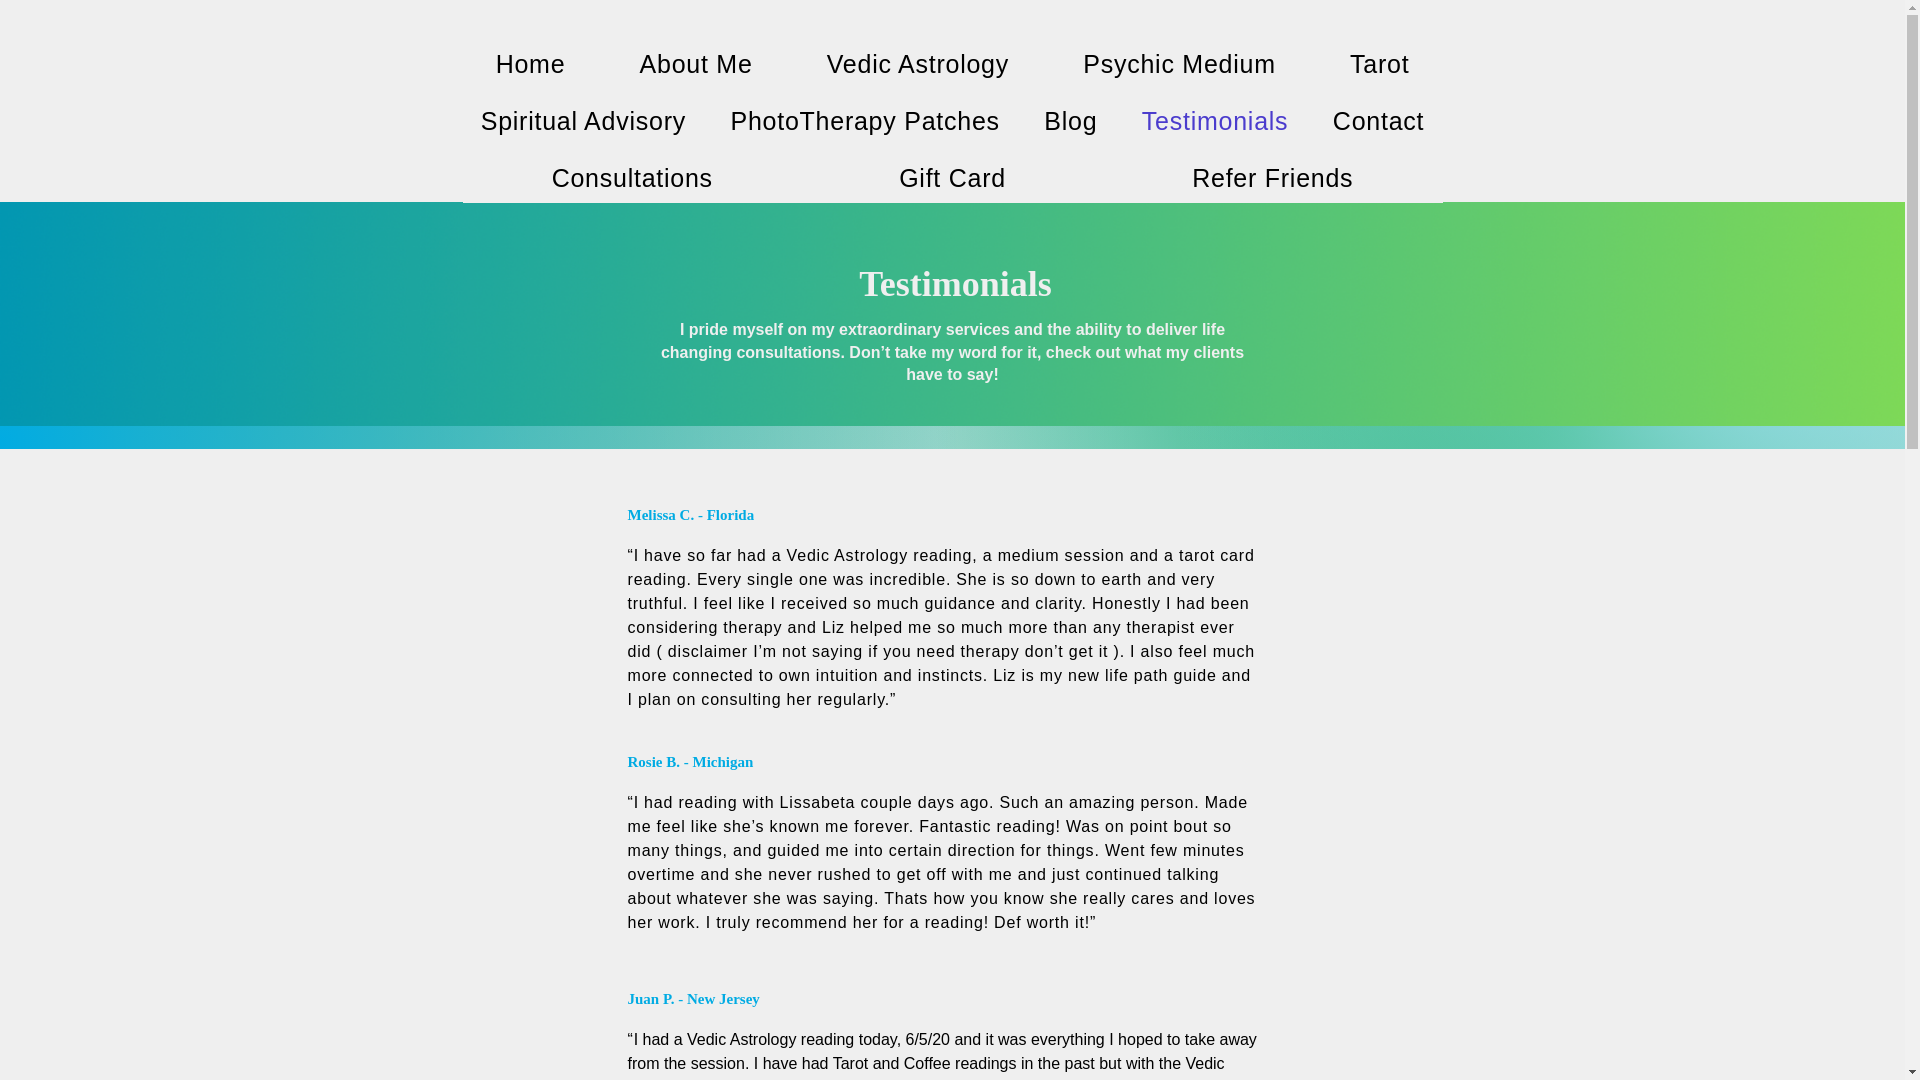  I want to click on Gift Card, so click(952, 178).